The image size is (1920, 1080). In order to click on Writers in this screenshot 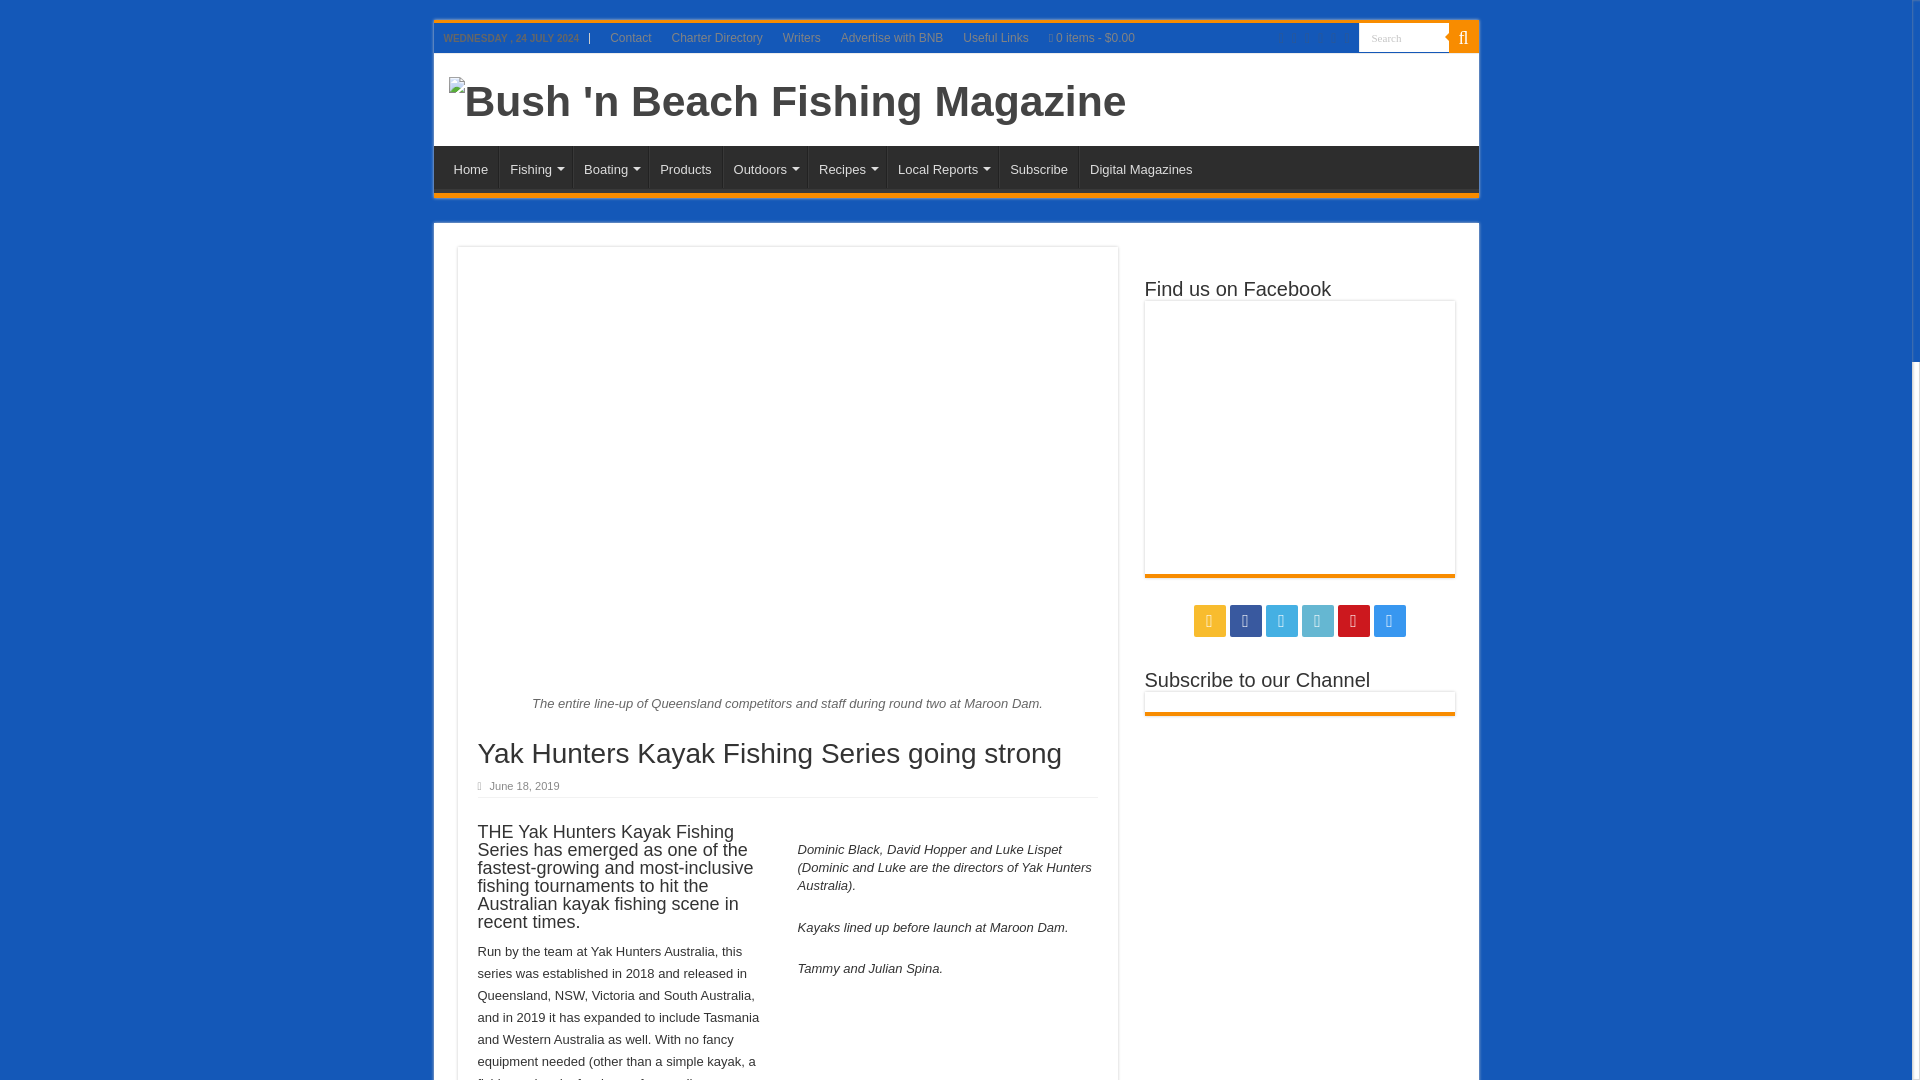, I will do `click(802, 37)`.